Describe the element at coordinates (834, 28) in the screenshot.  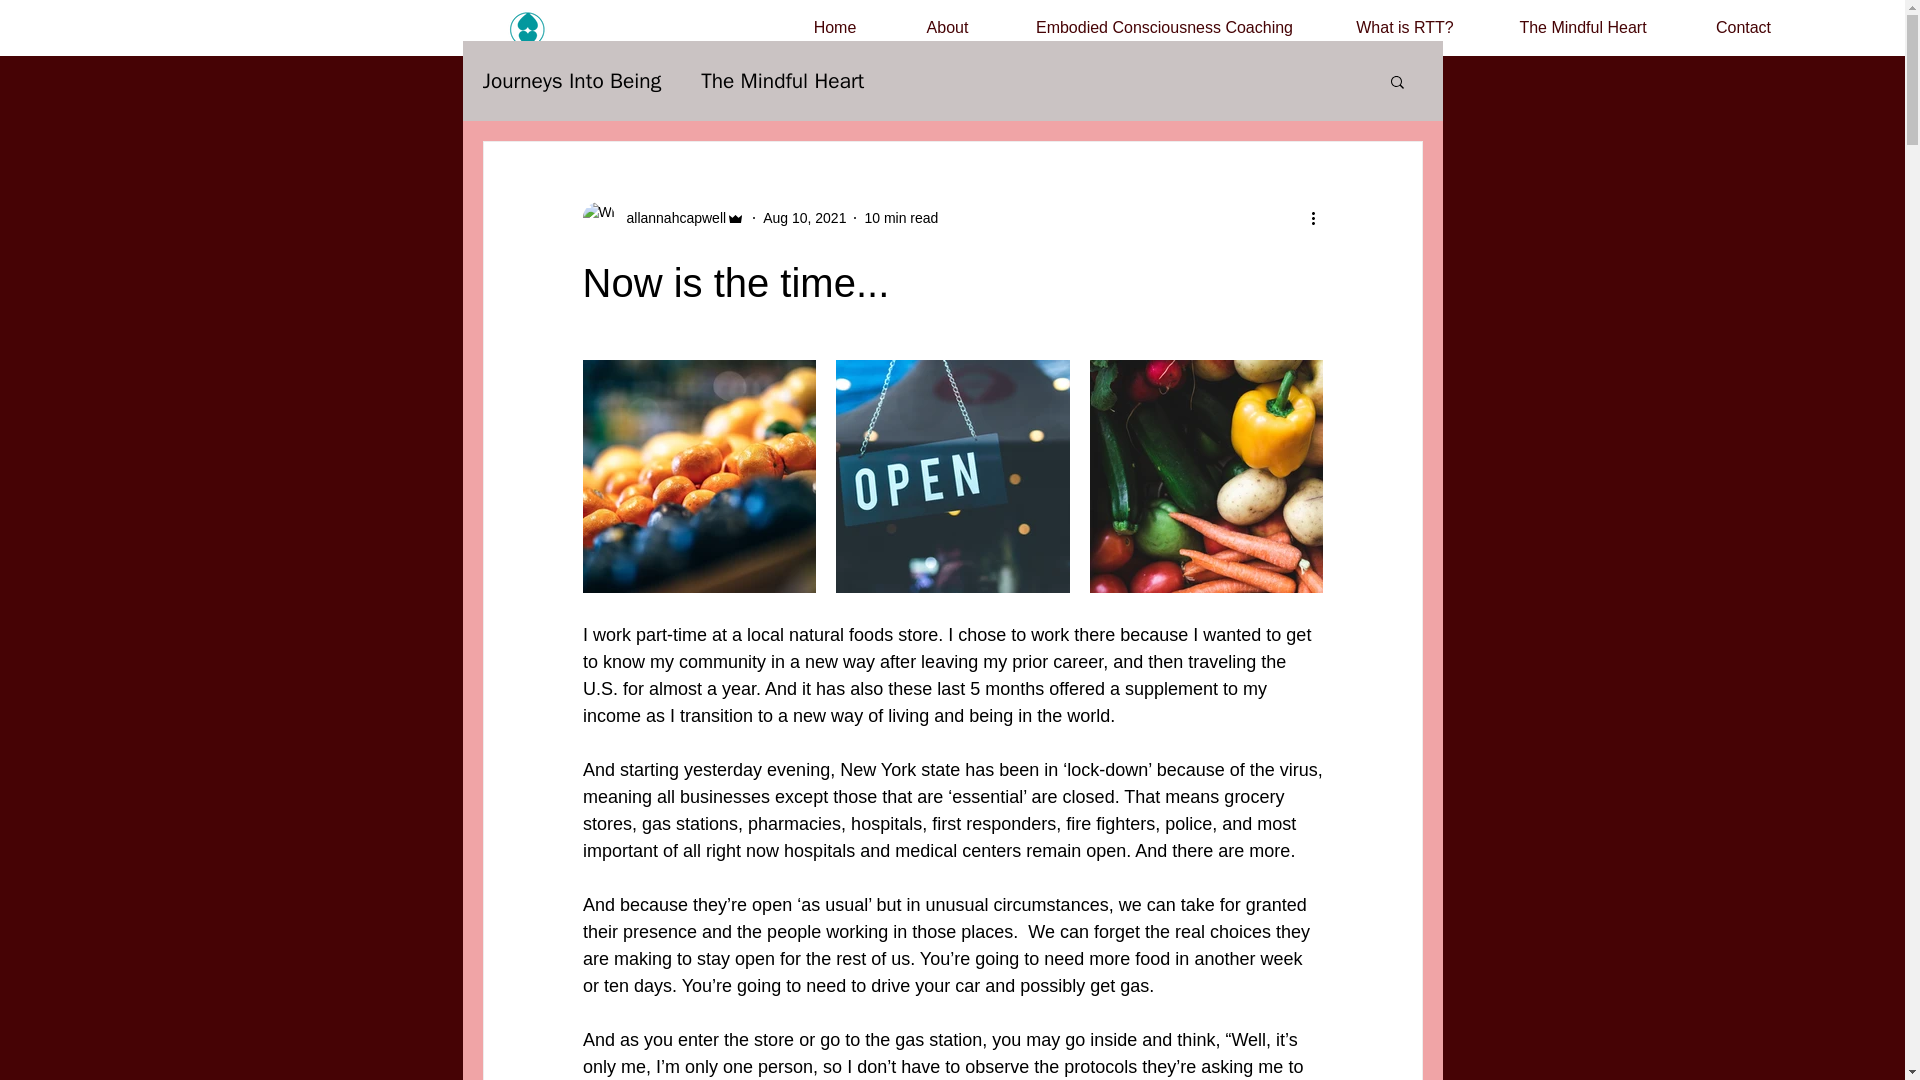
I see `Home` at that location.